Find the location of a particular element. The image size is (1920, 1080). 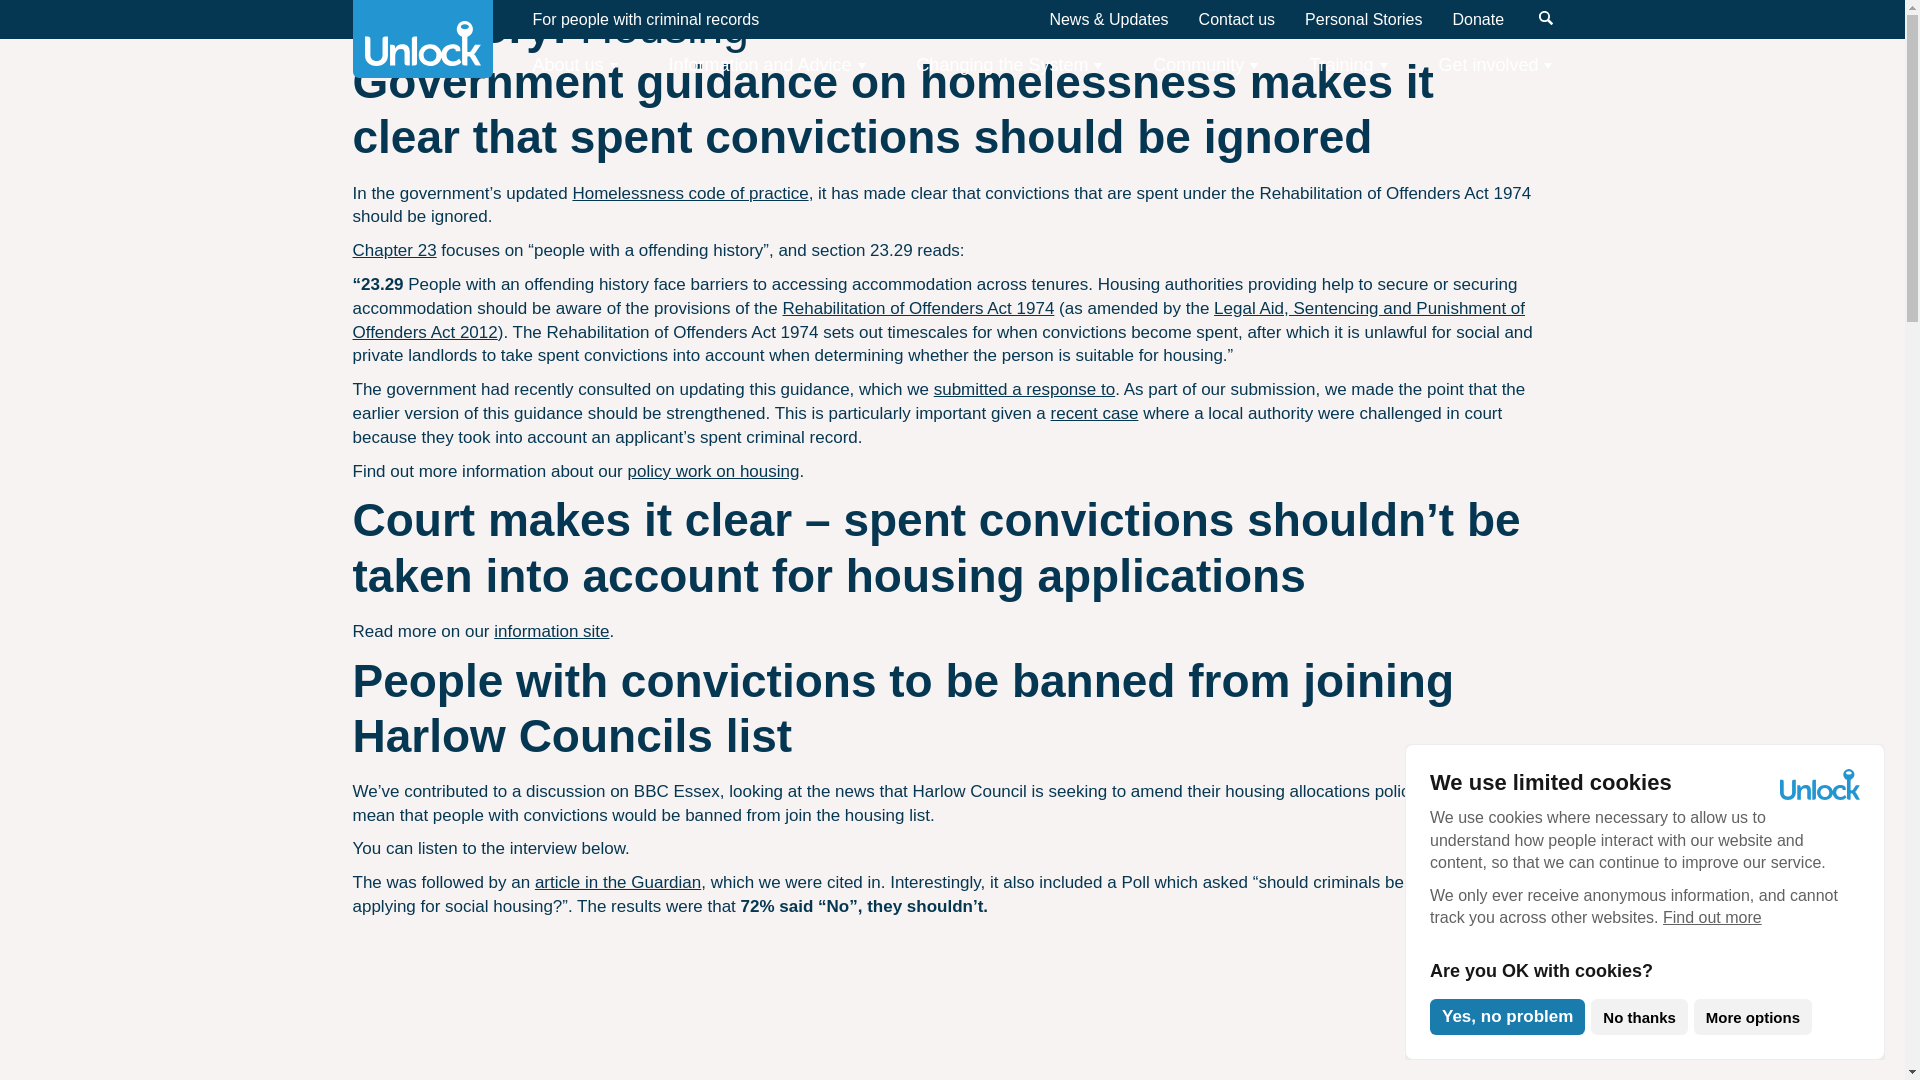

Contact us is located at coordinates (1236, 19).